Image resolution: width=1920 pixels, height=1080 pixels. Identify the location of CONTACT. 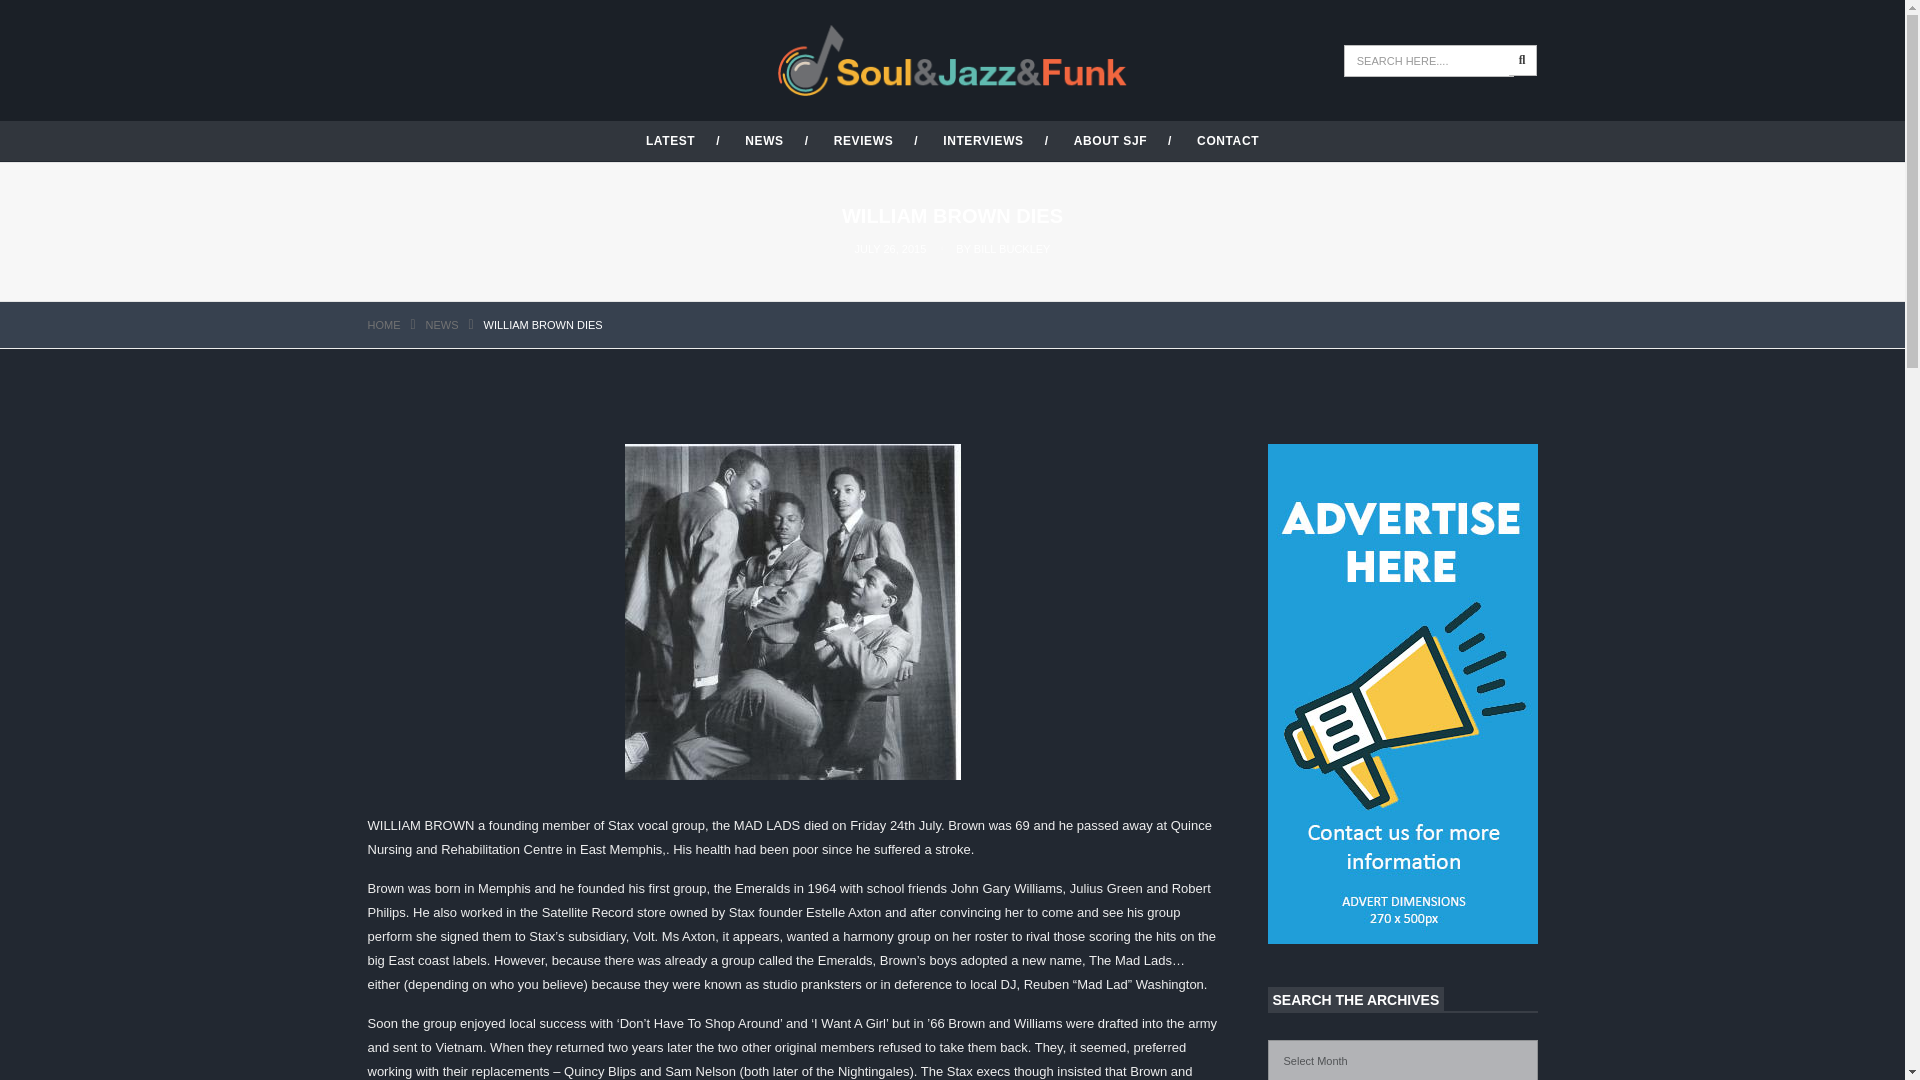
(1228, 140).